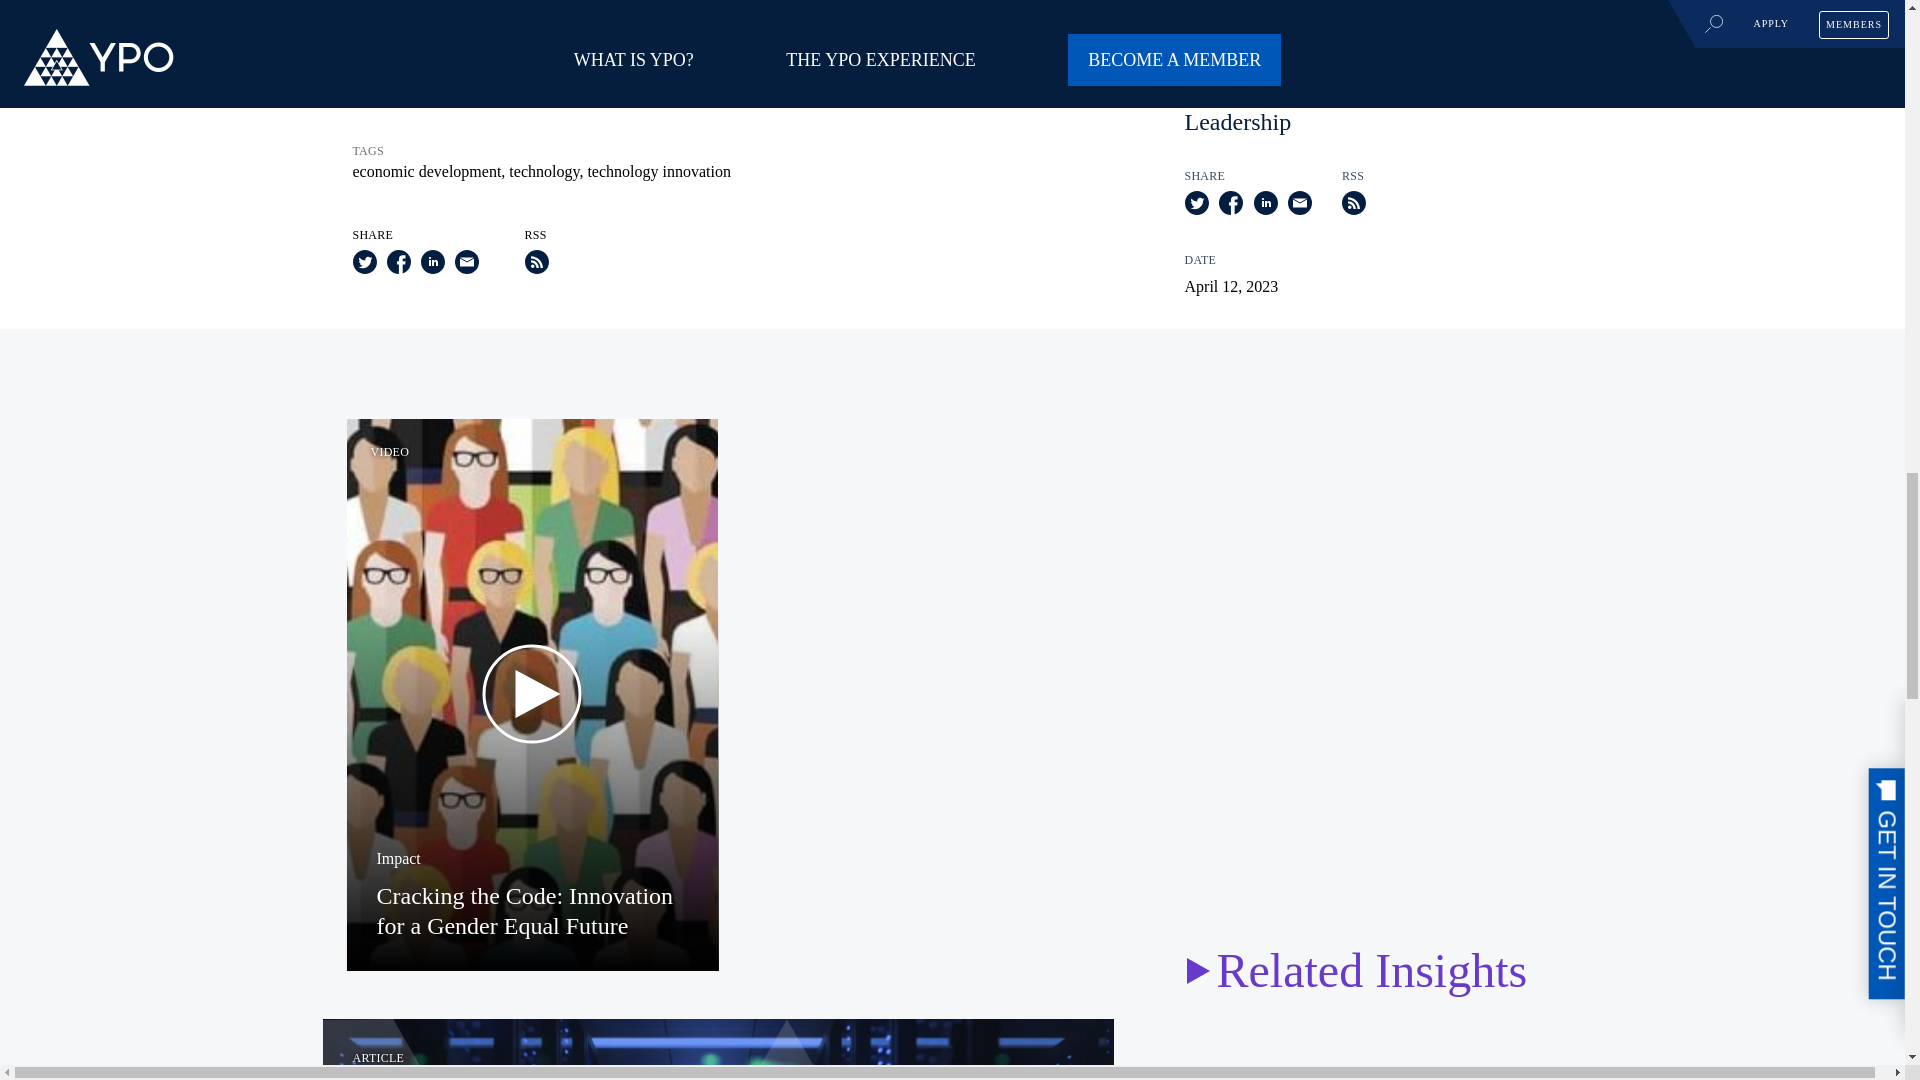  Describe the element at coordinates (466, 268) in the screenshot. I see `Email a link to this Article` at that location.